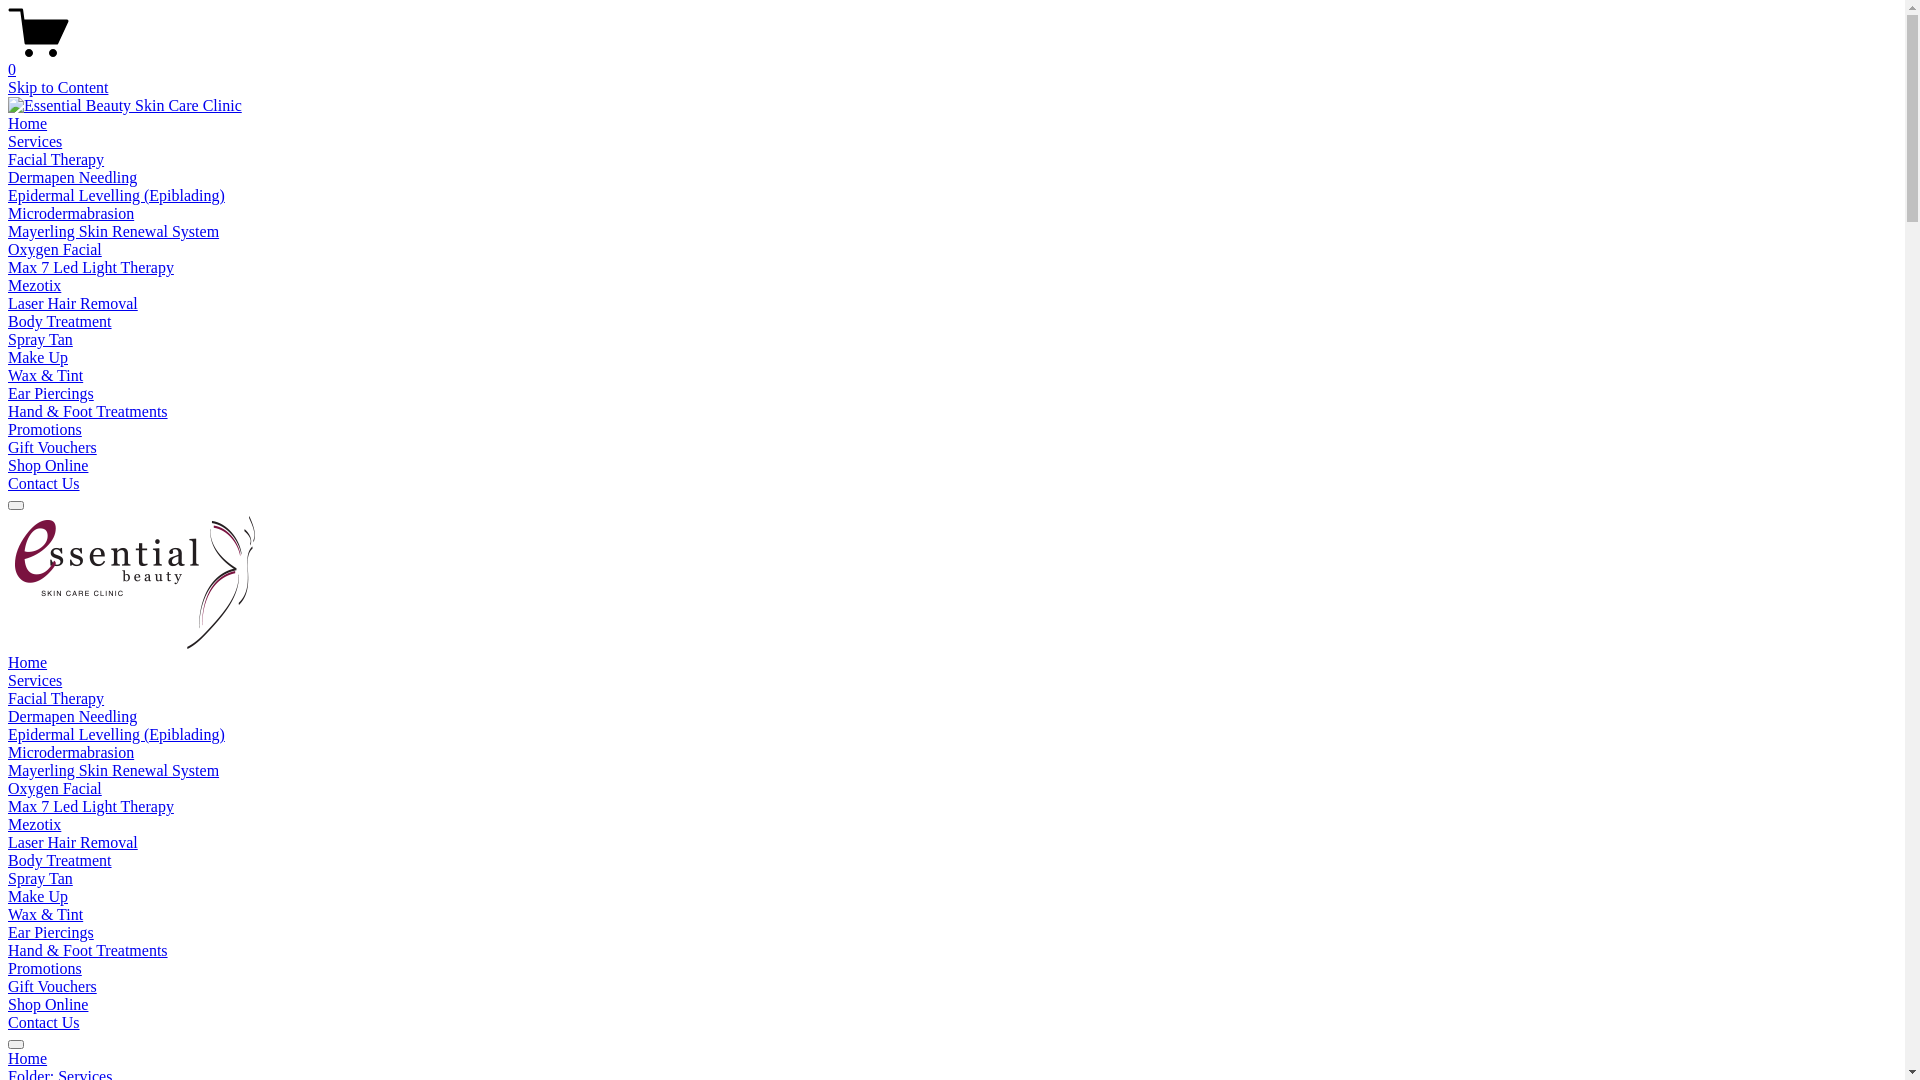 The height and width of the screenshot is (1080, 1920). Describe the element at coordinates (40, 878) in the screenshot. I see `Spray Tan` at that location.